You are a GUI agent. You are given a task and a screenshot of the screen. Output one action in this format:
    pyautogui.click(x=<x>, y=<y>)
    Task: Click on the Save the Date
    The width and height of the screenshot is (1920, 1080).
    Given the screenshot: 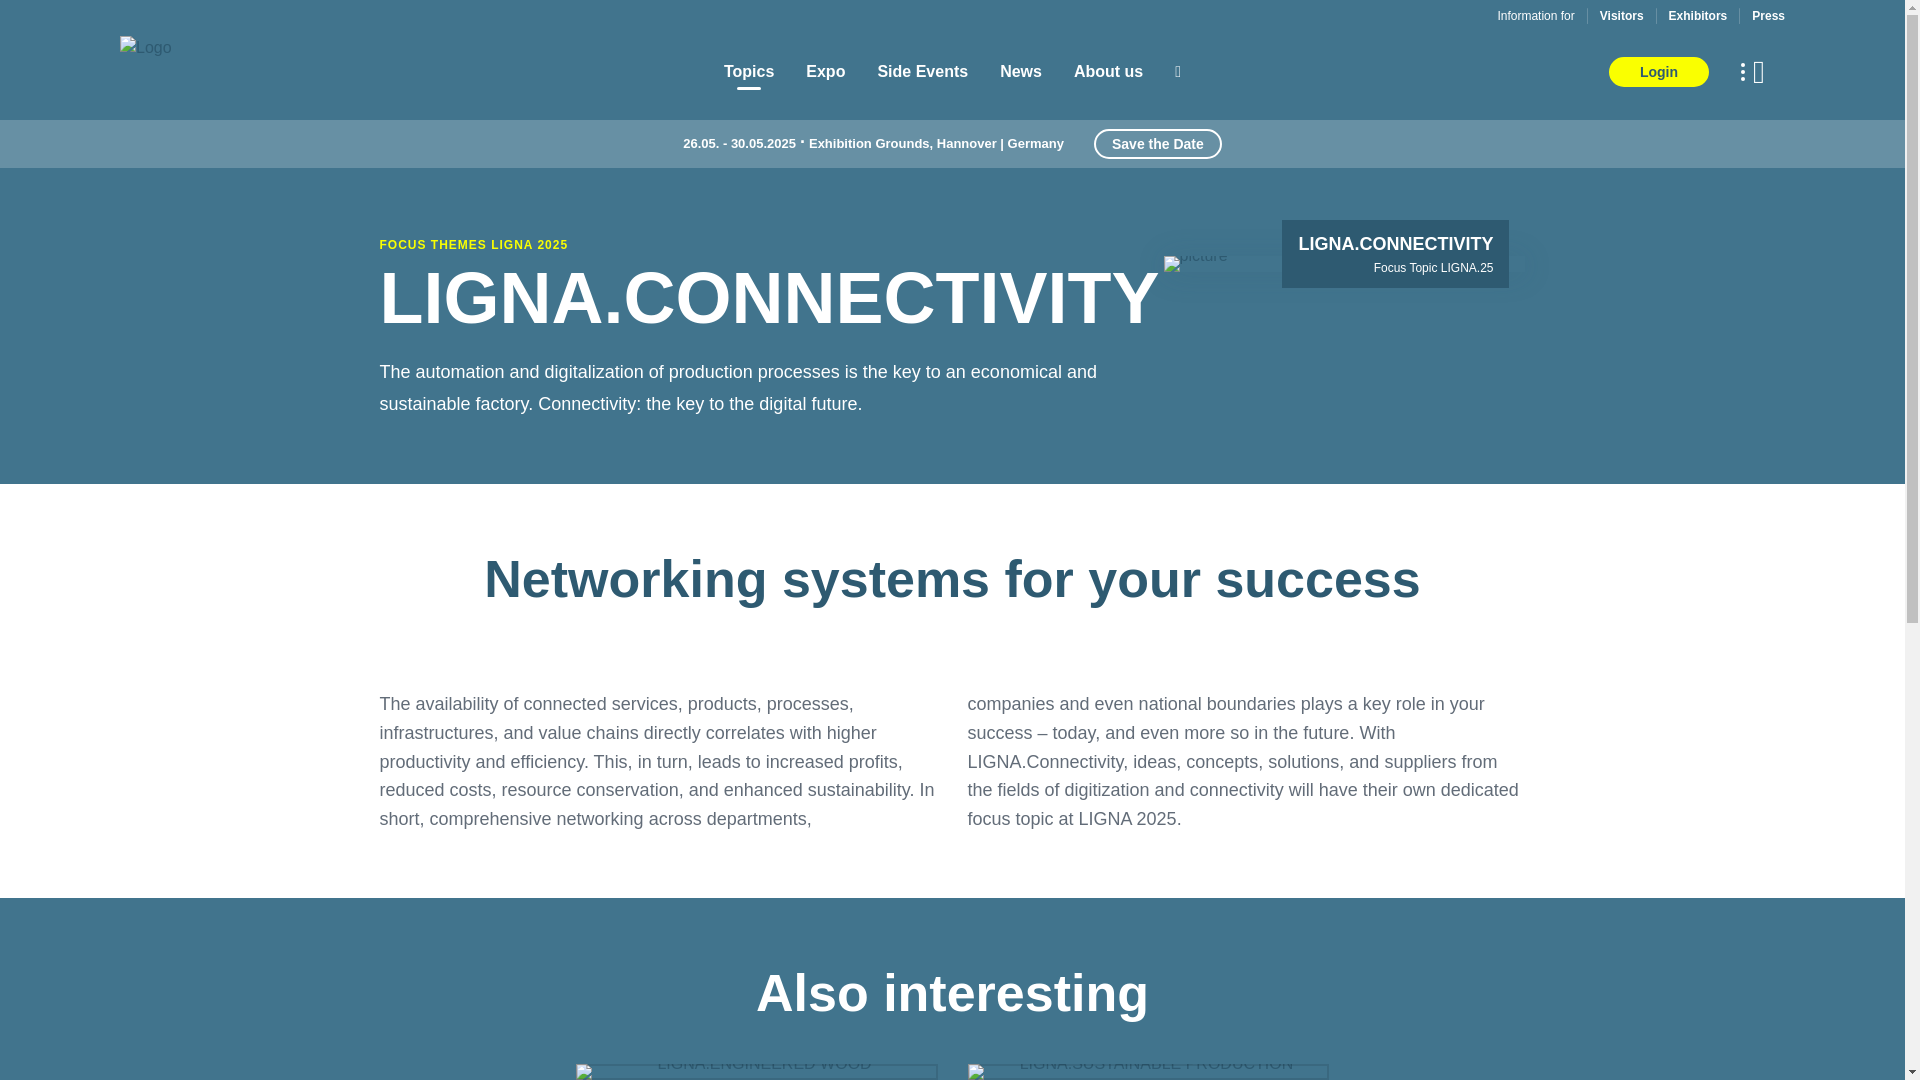 What is the action you would take?
    pyautogui.click(x=1158, y=143)
    